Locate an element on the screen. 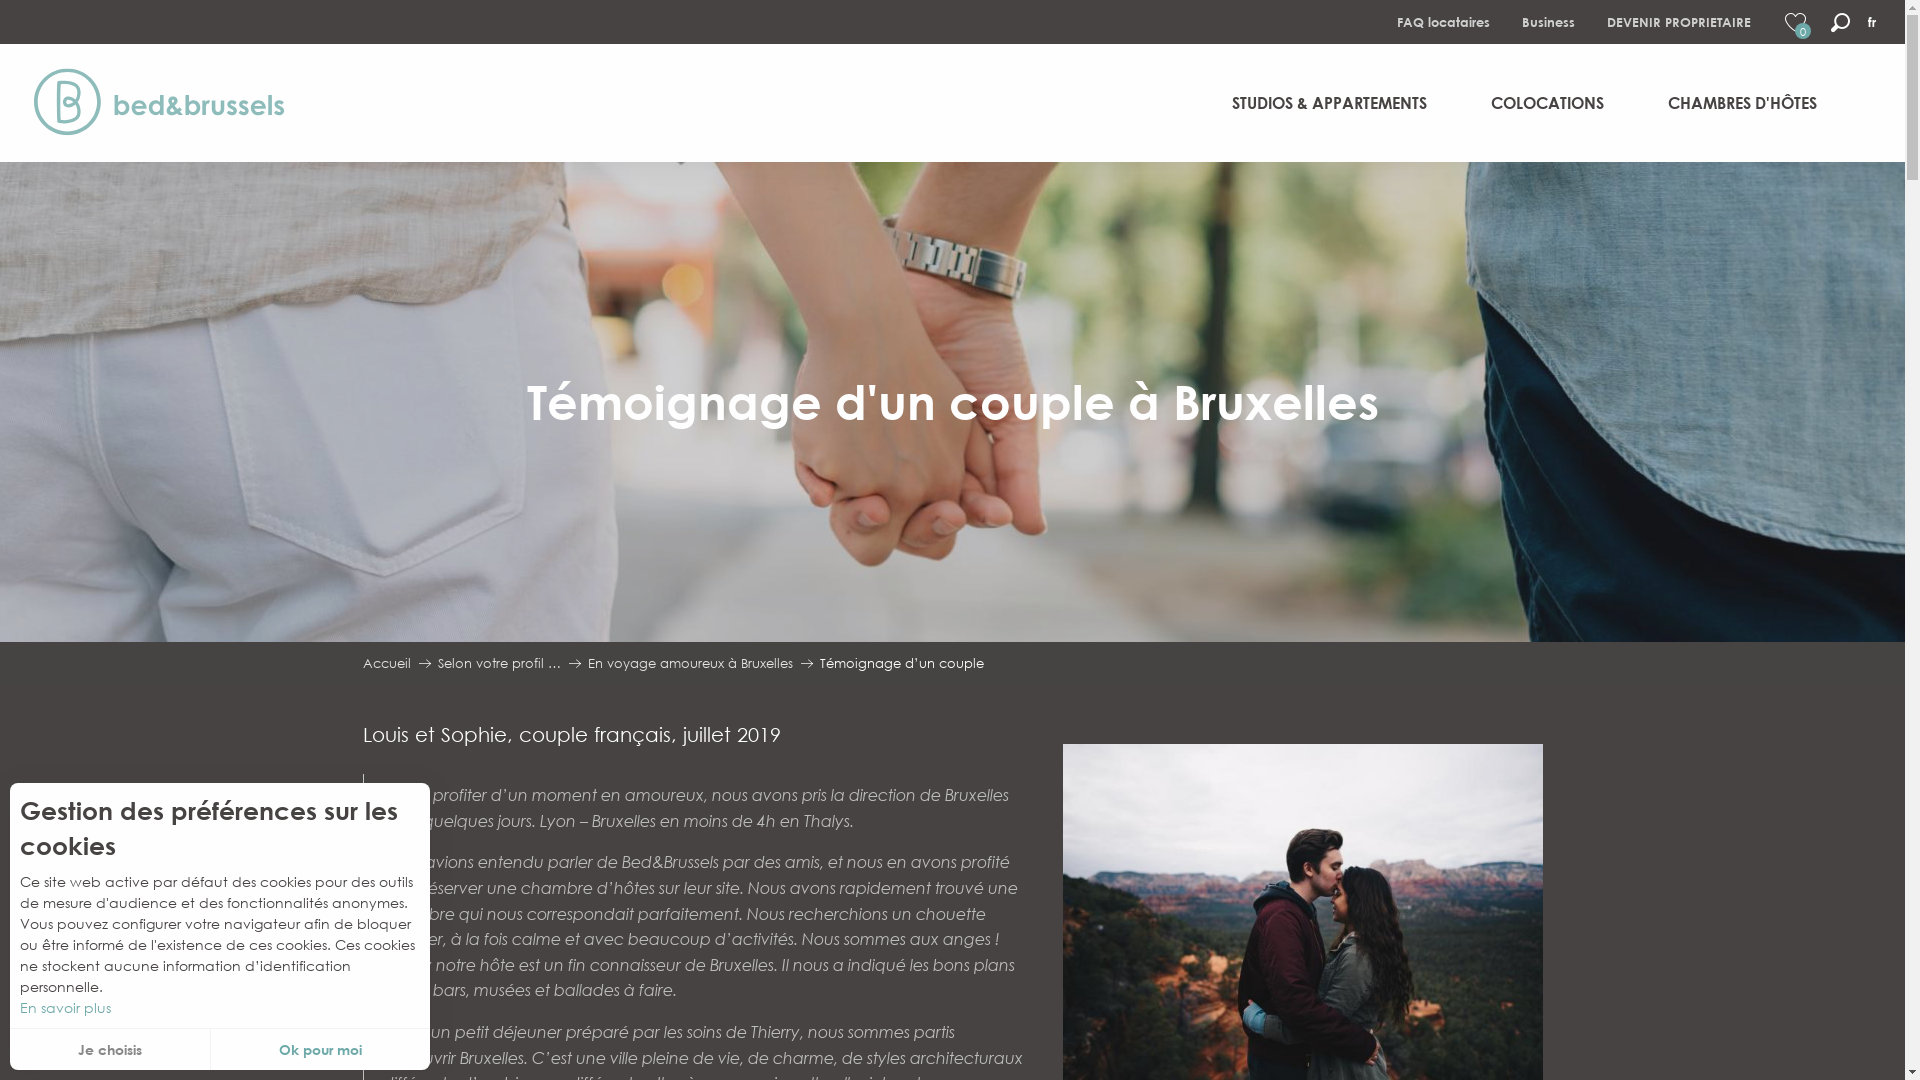  DEVENIR PROPRIETAIRE is located at coordinates (1679, 22).